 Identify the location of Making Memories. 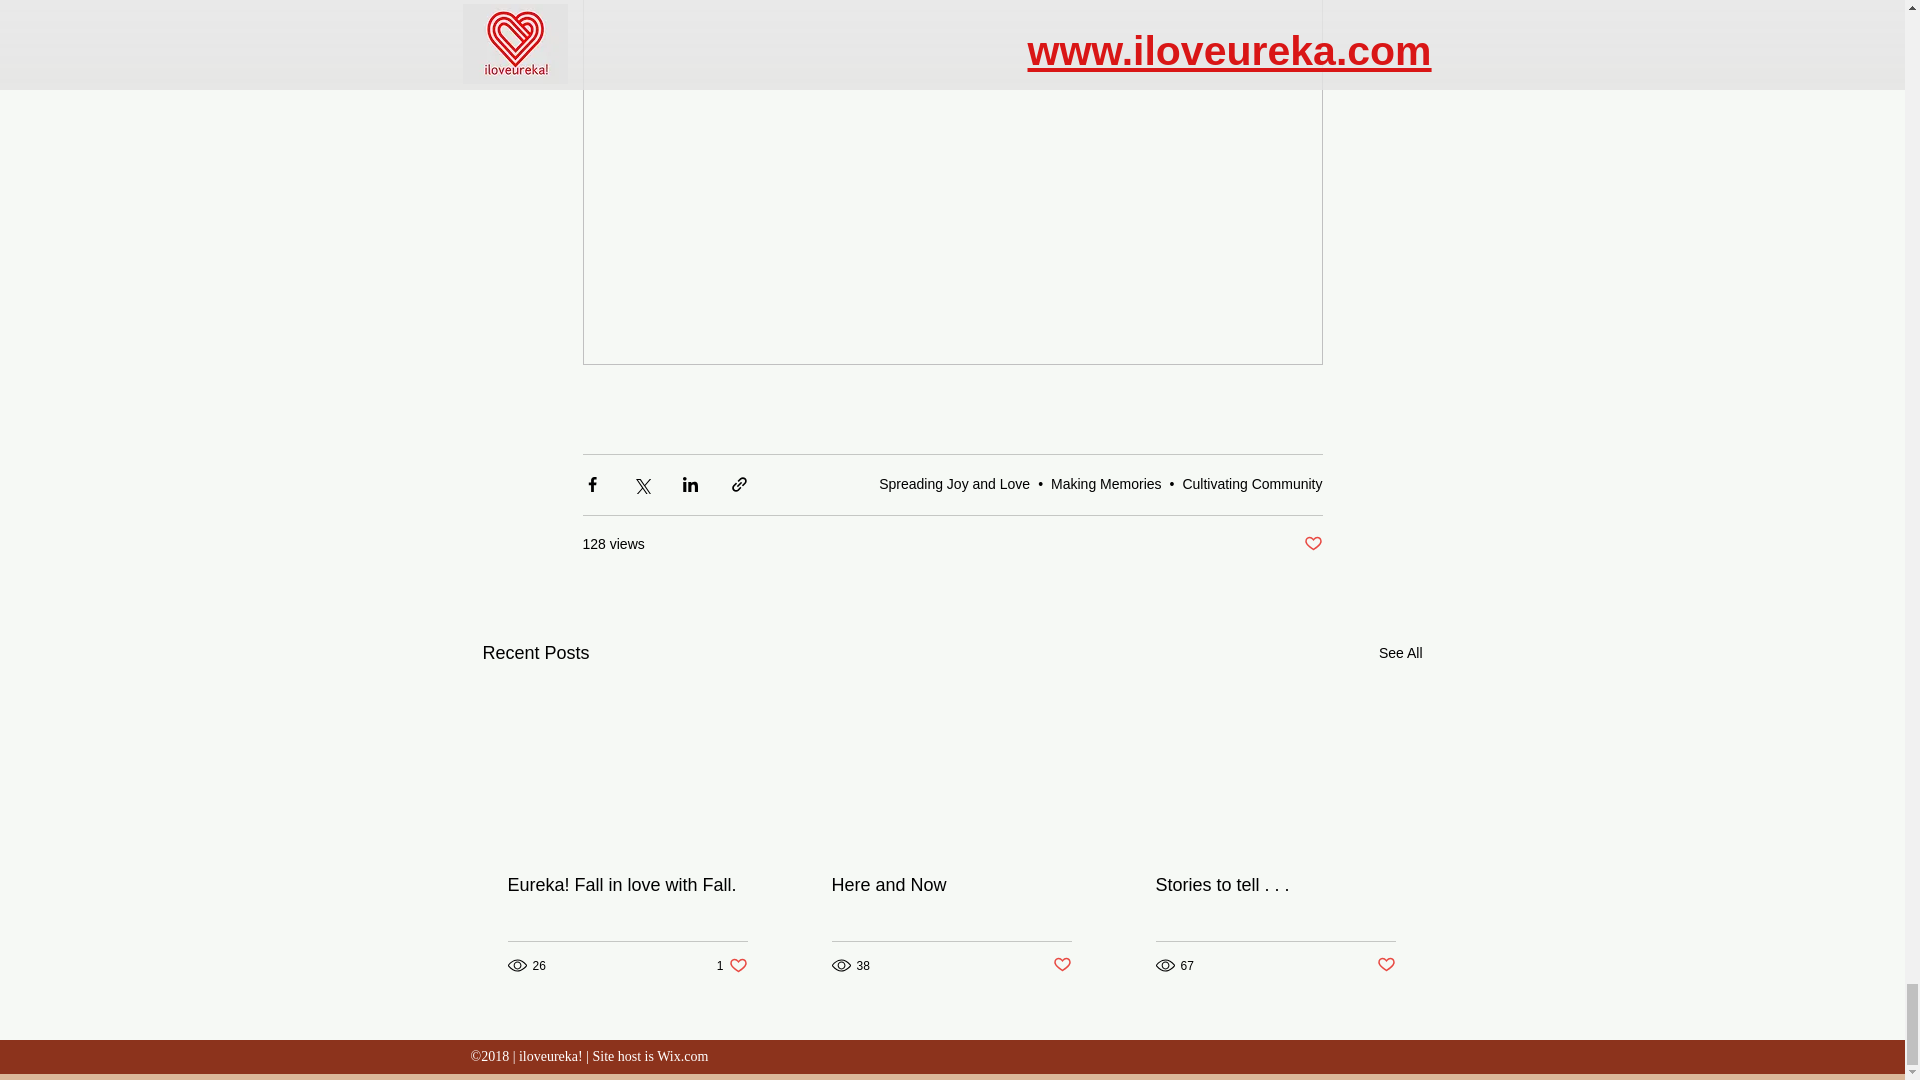
(954, 484).